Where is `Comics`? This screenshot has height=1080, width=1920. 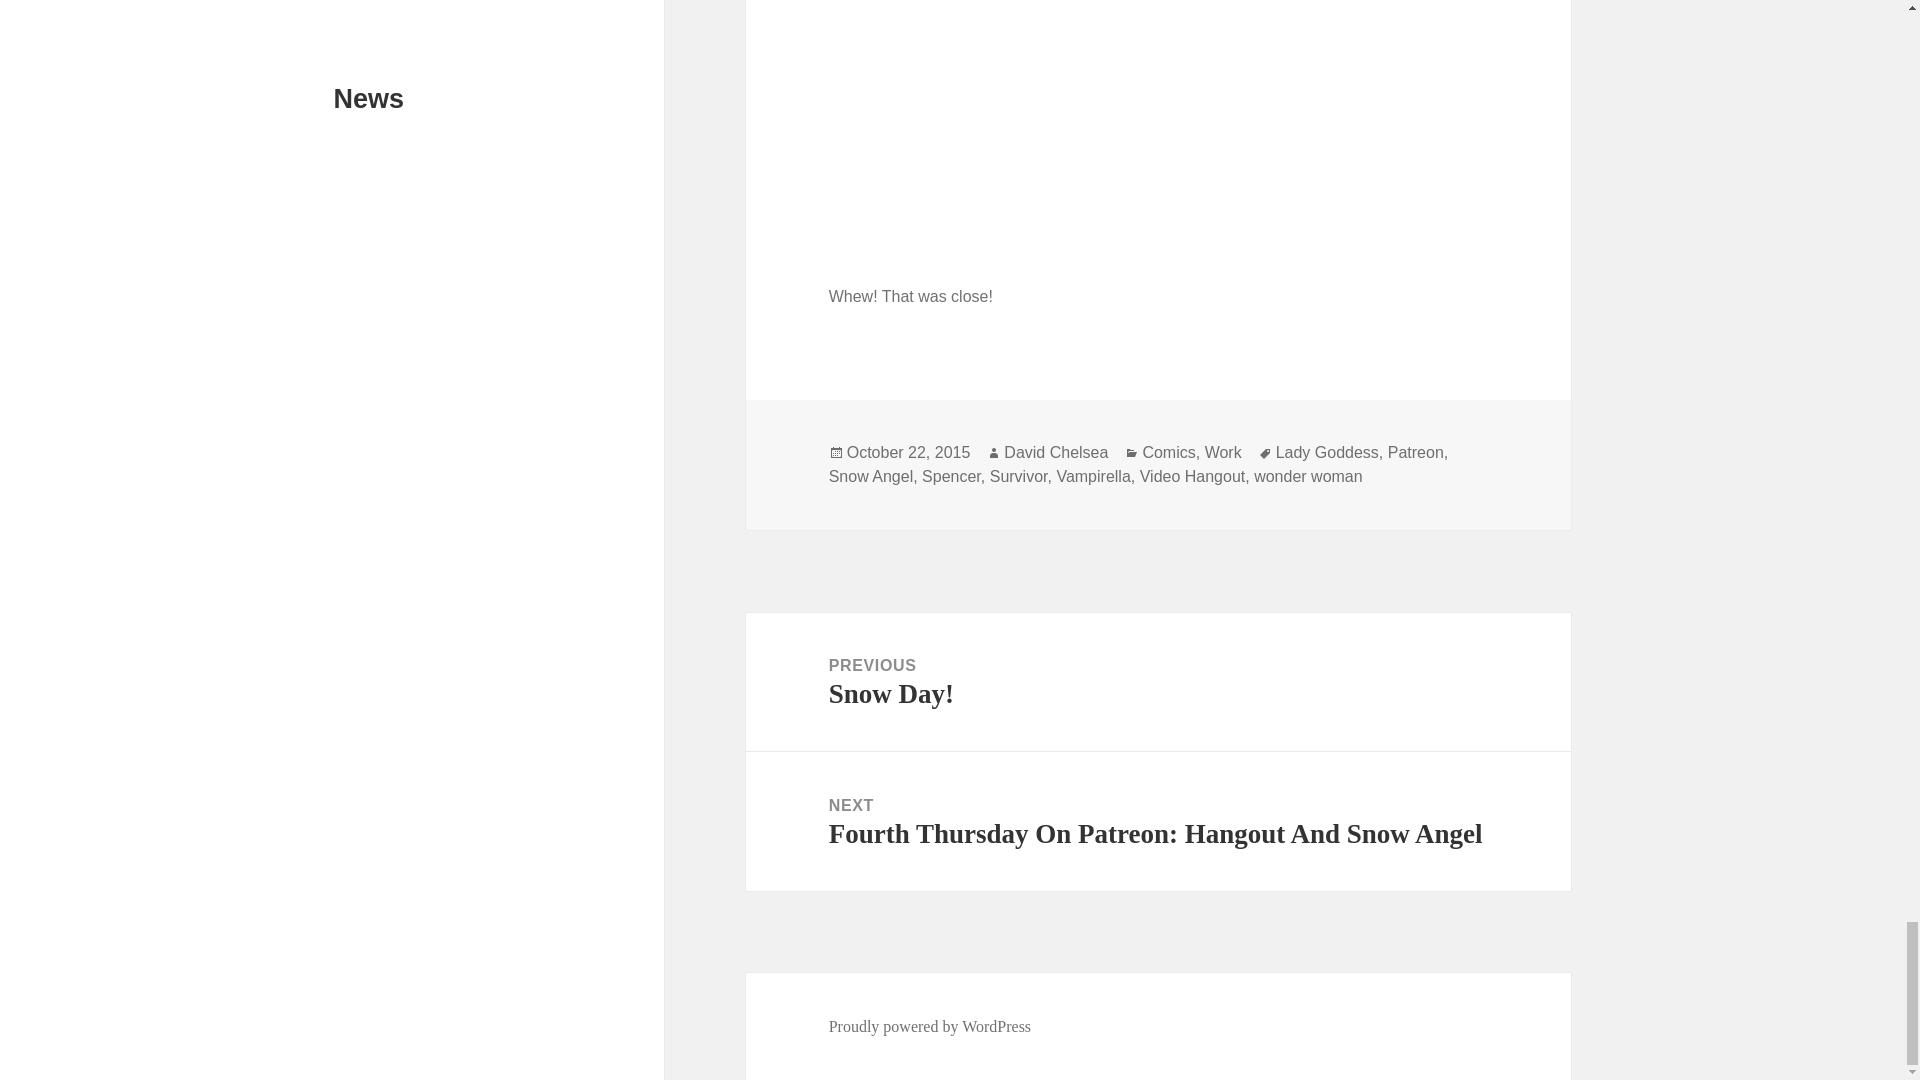 Comics is located at coordinates (1168, 452).